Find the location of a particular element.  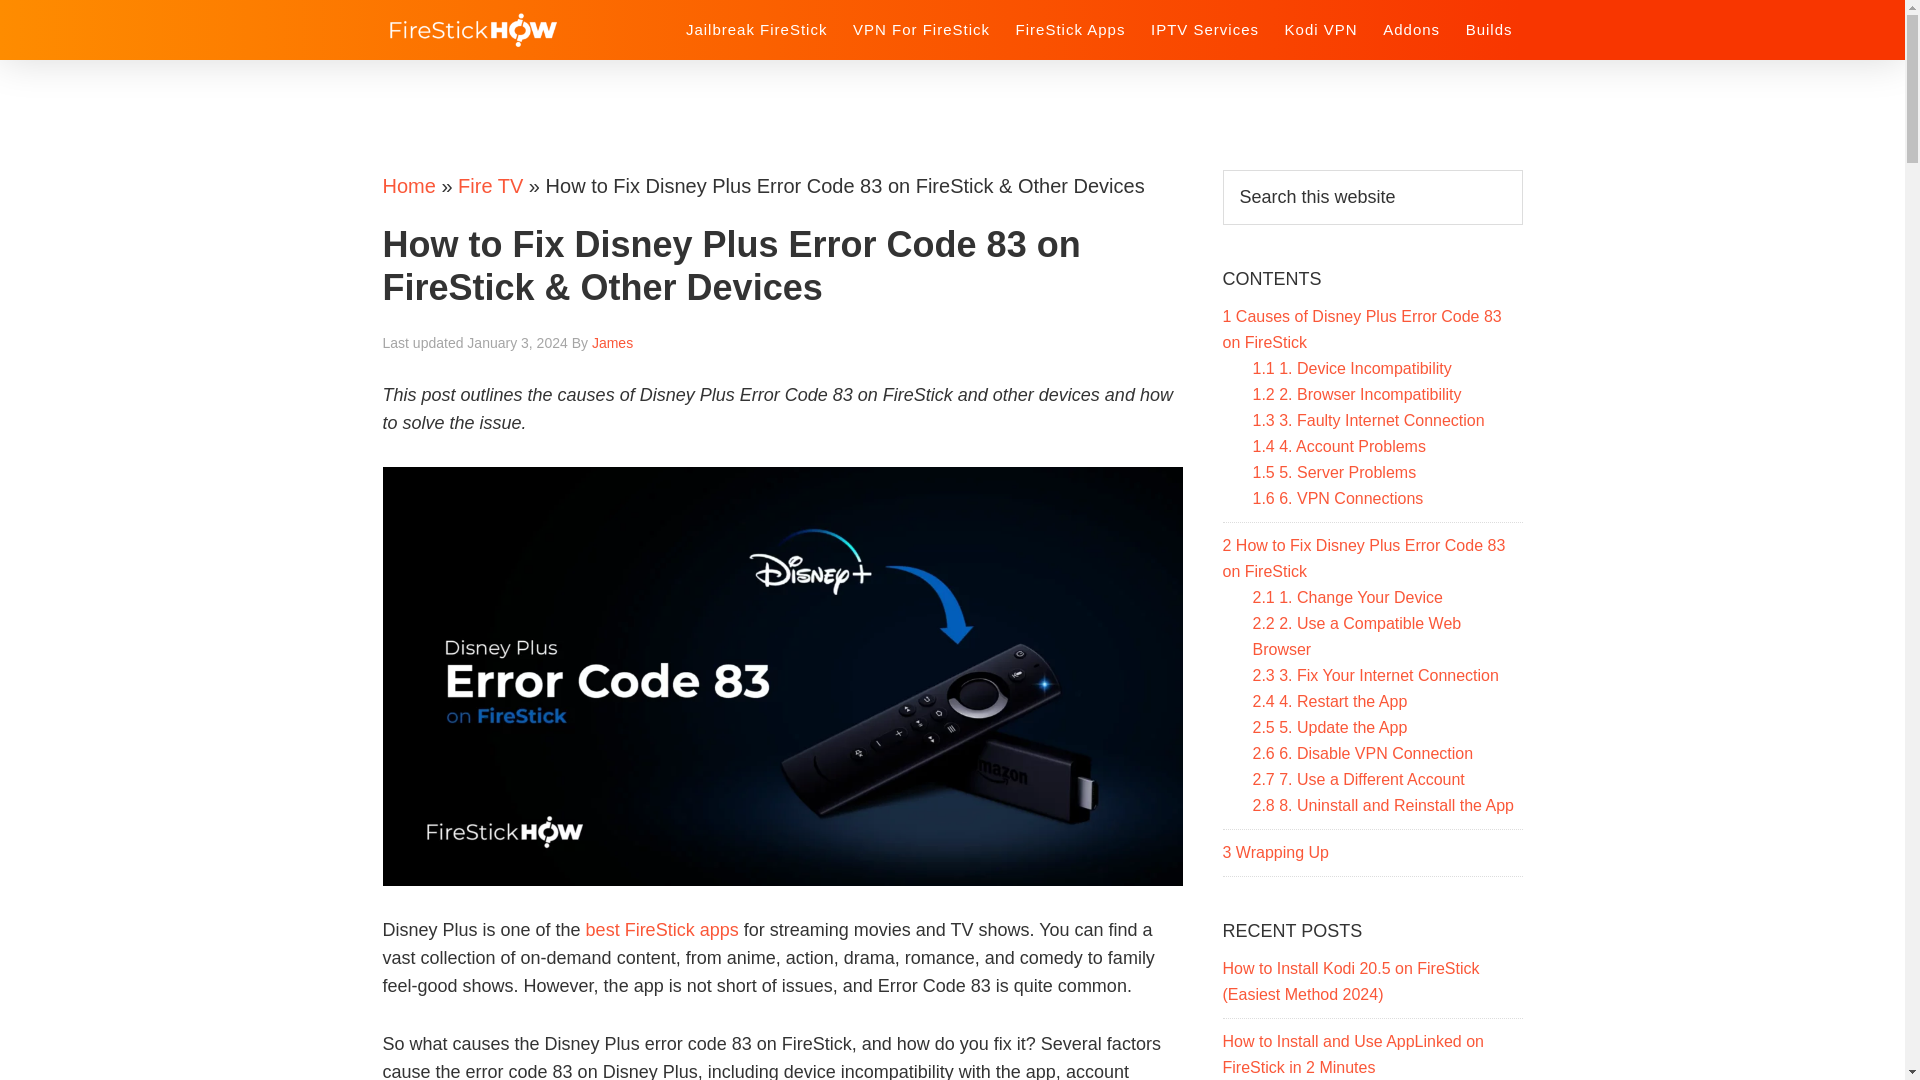

Jailbreak FireStick is located at coordinates (756, 28).